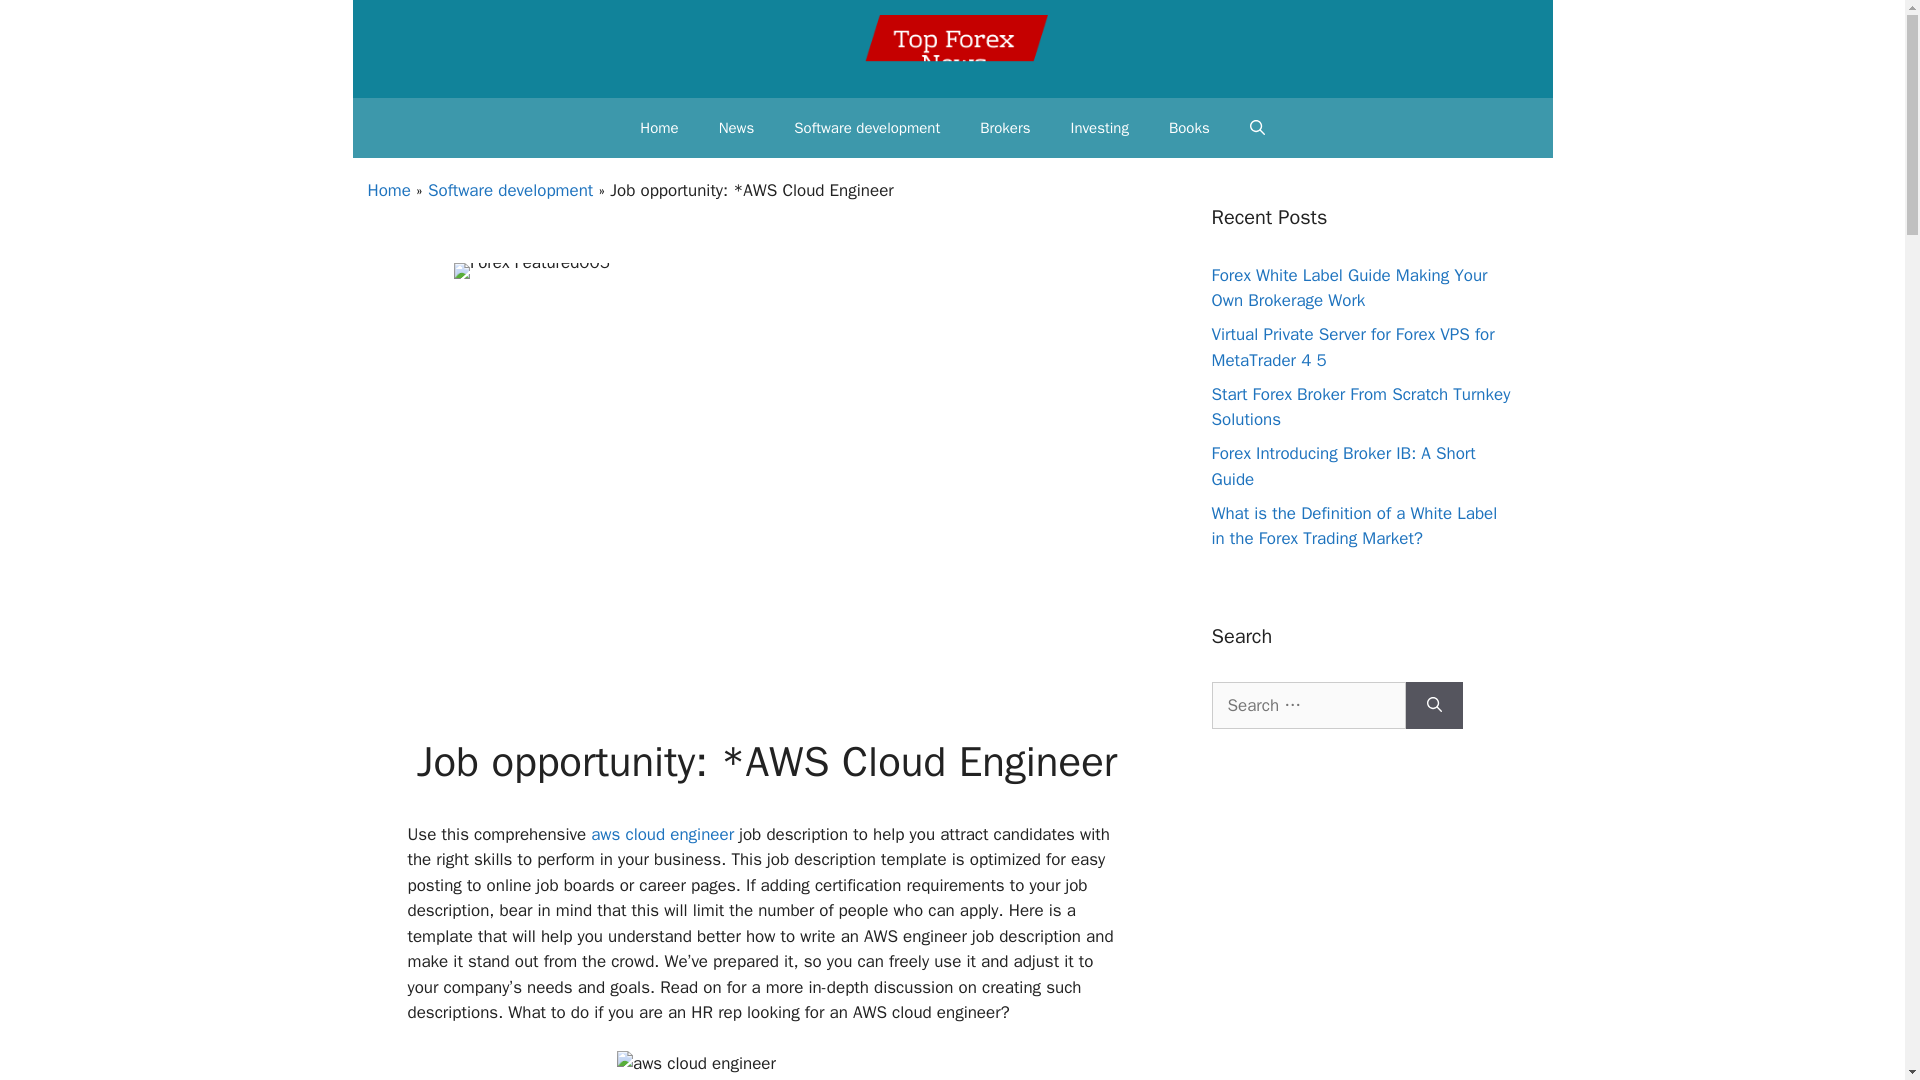 The image size is (1920, 1080). Describe the element at coordinates (662, 834) in the screenshot. I see `aws cloud engineer` at that location.